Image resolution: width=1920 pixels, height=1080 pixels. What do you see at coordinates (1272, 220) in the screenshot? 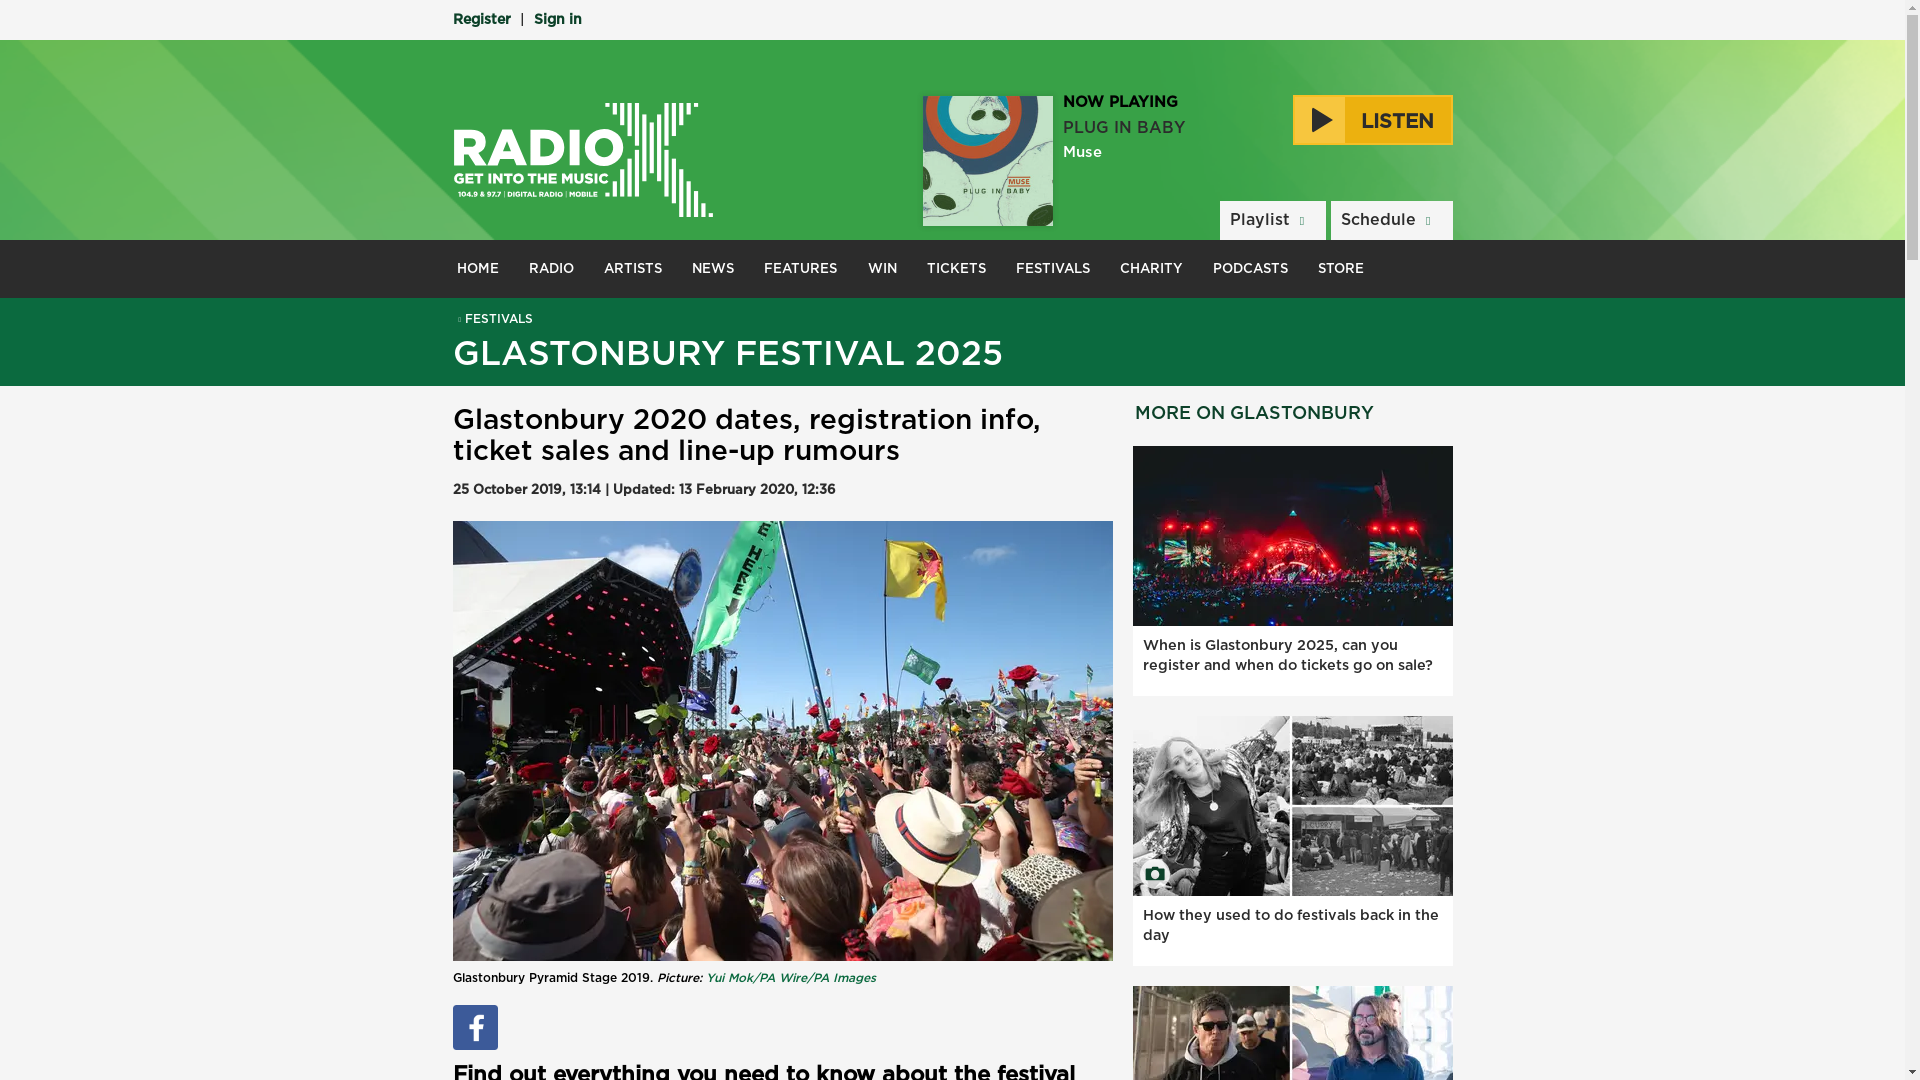
I see `Playlist` at bounding box center [1272, 220].